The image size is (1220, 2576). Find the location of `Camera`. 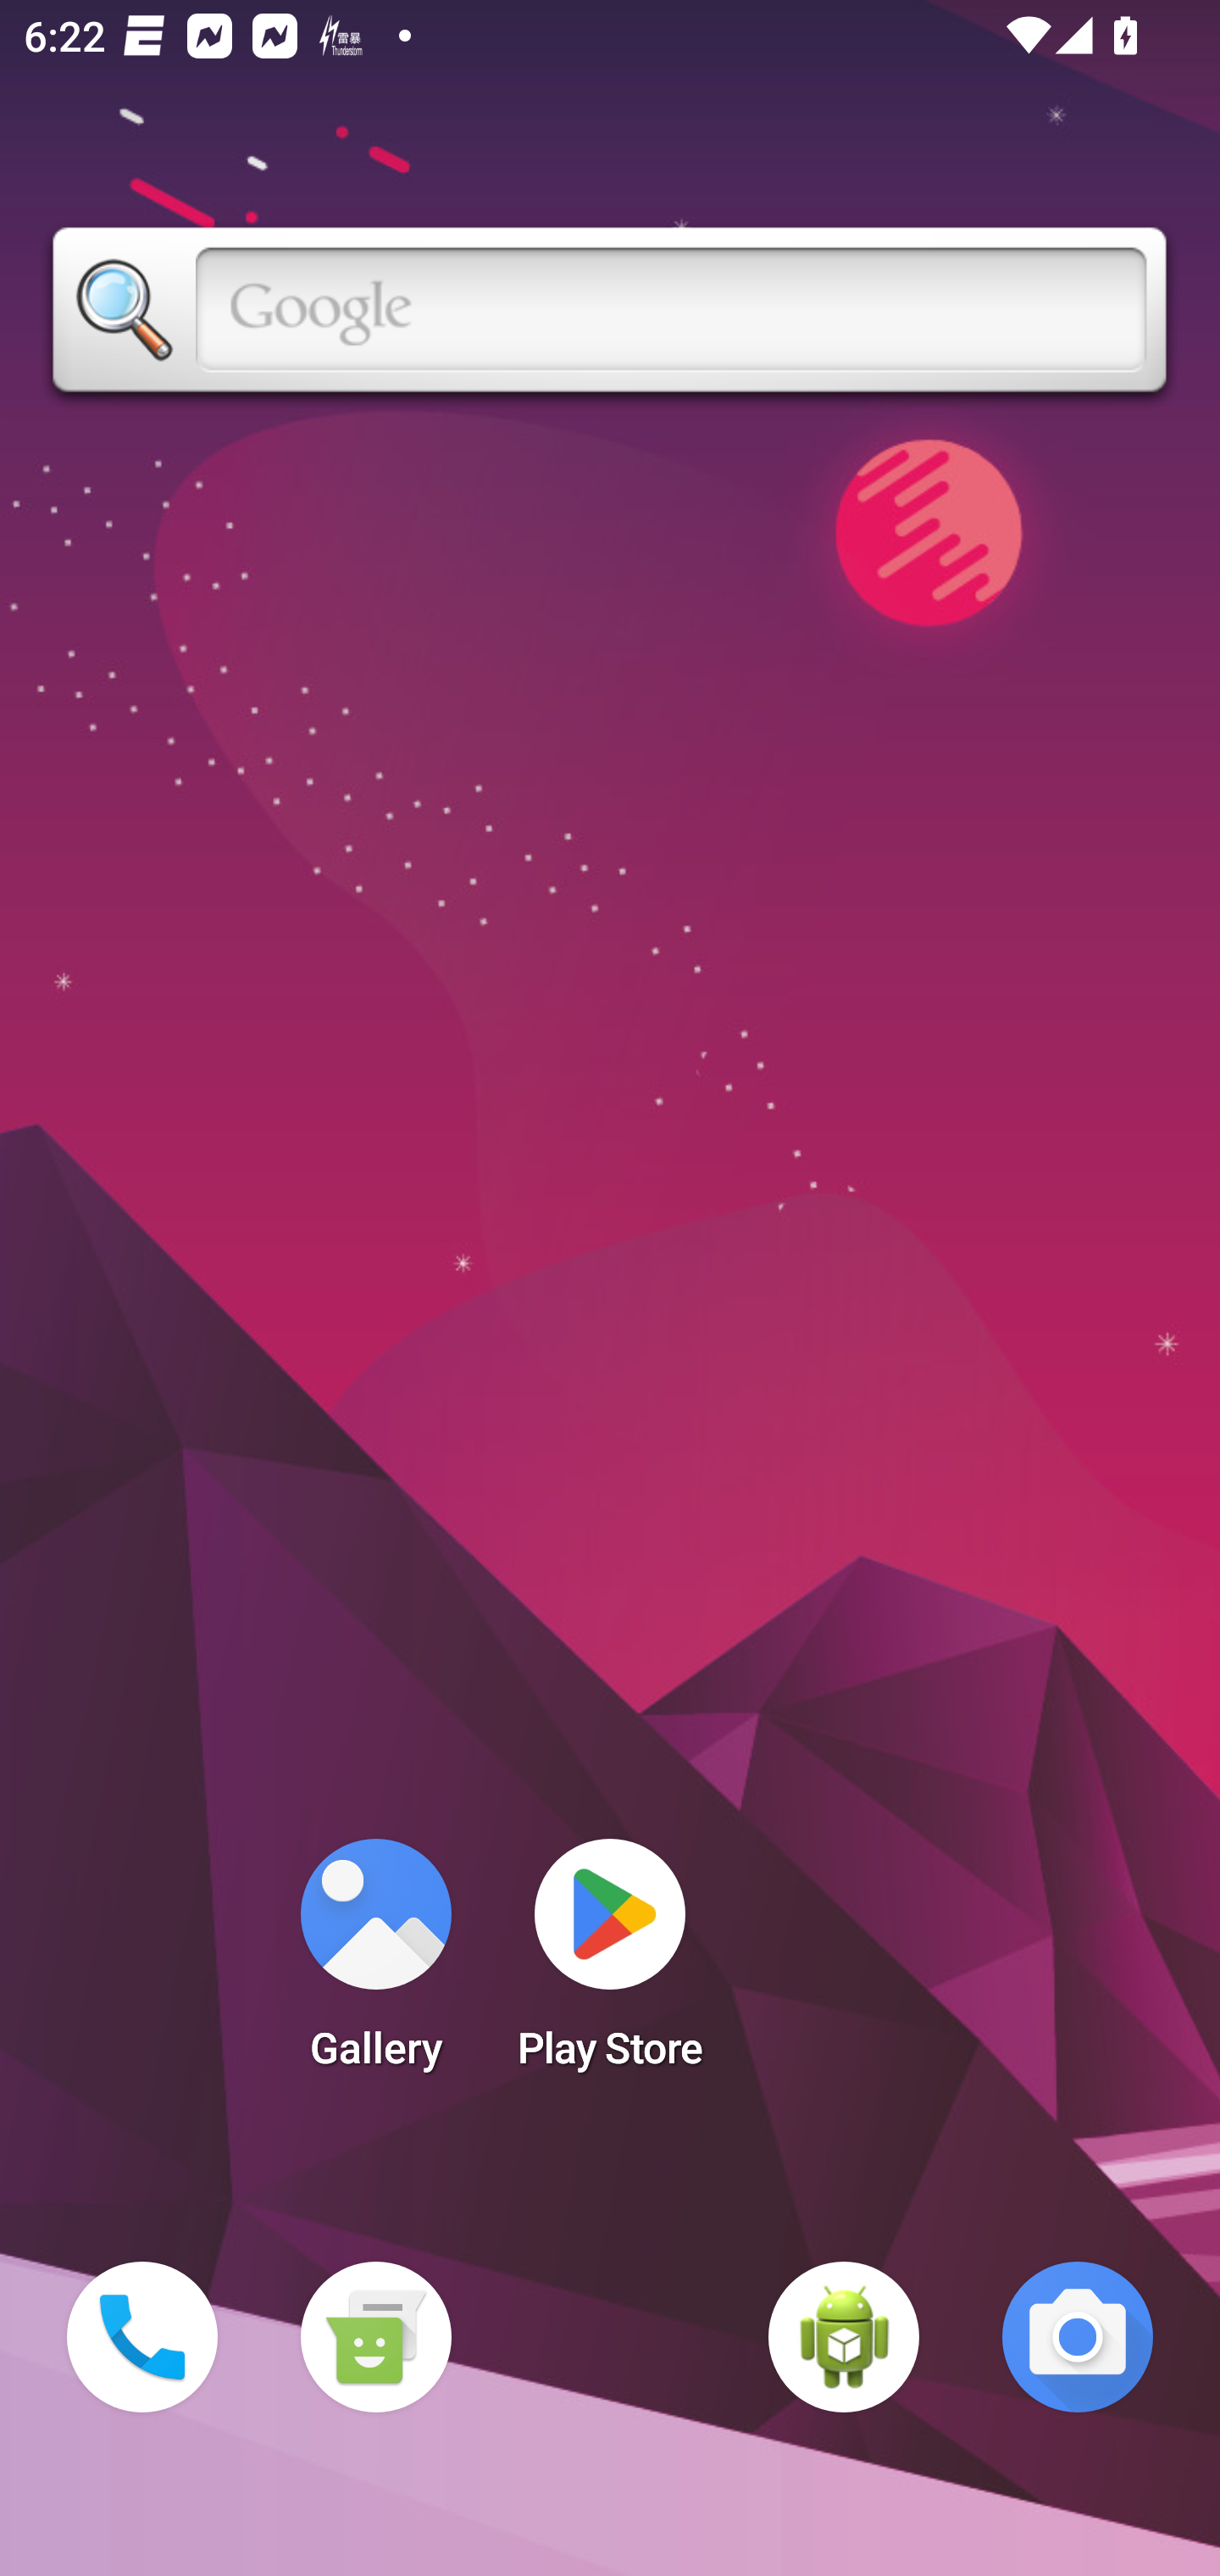

Camera is located at coordinates (1078, 2337).